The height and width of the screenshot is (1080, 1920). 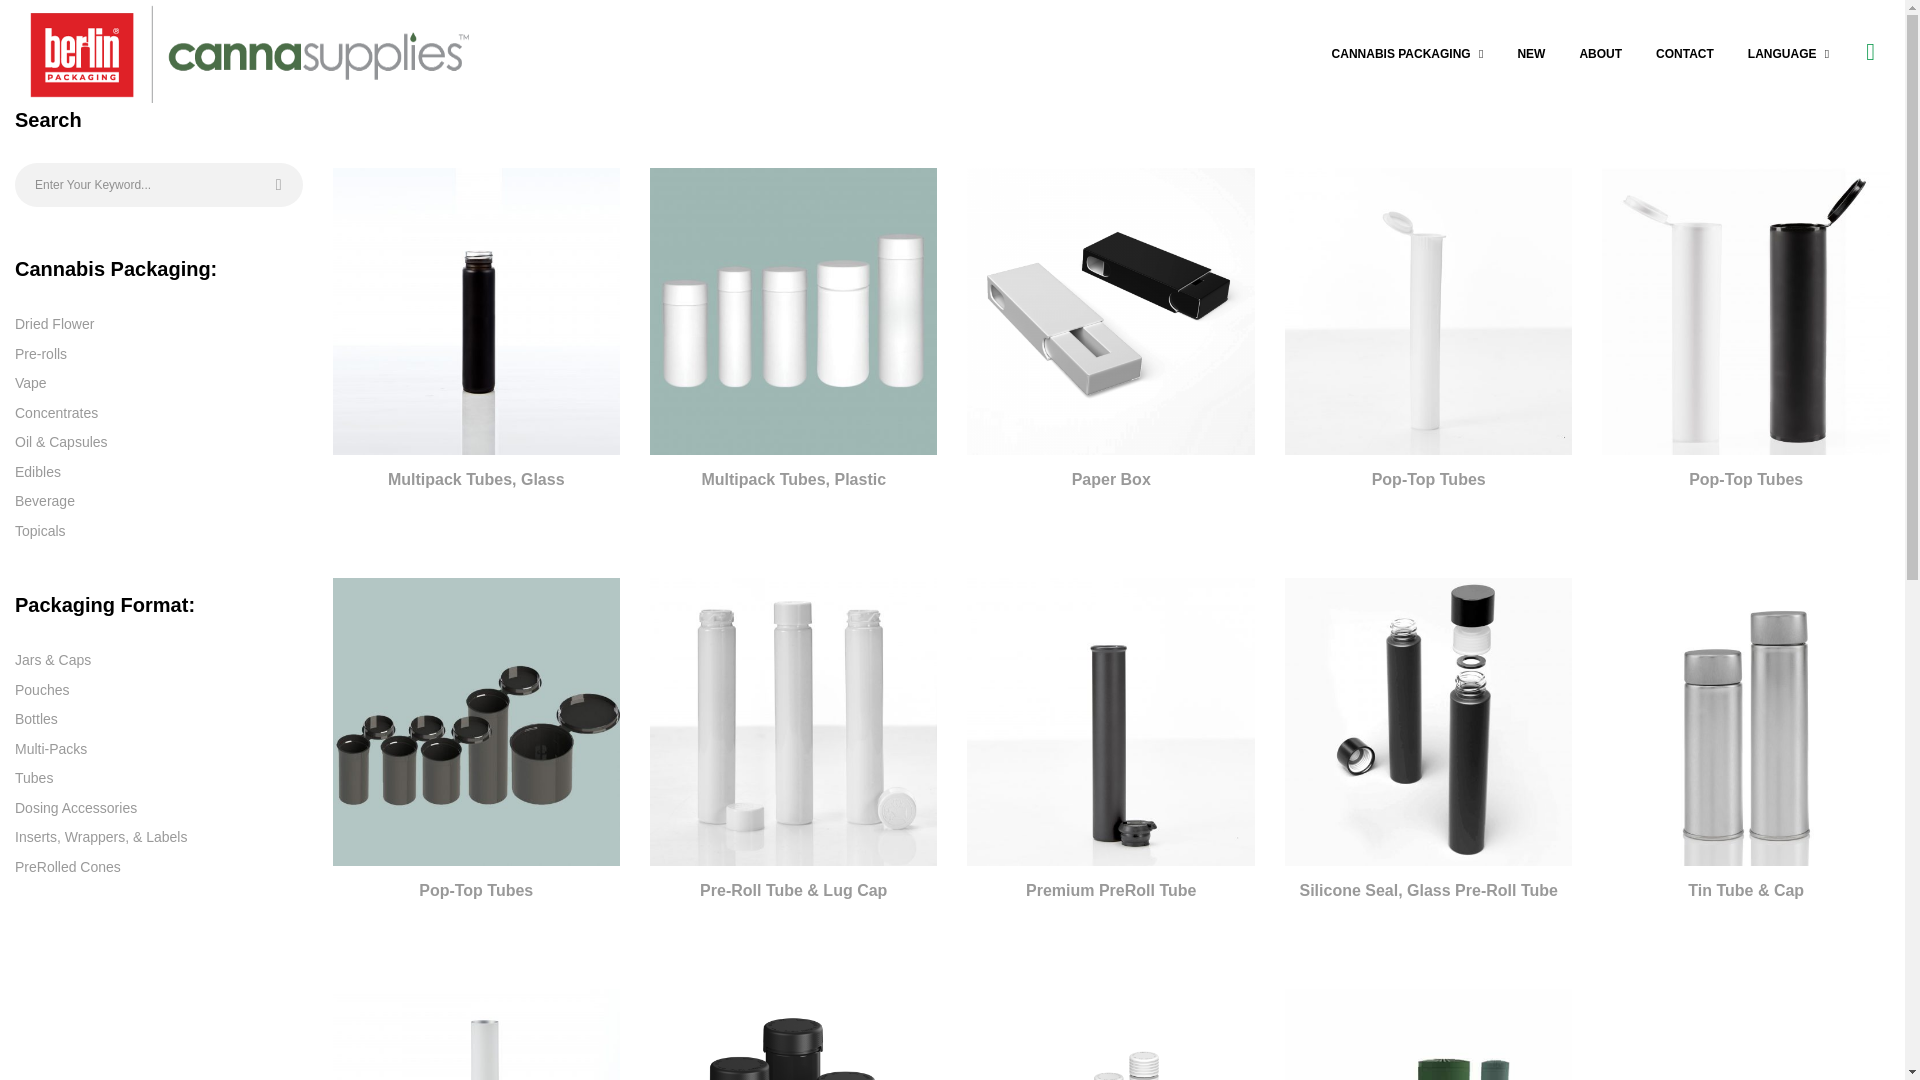 I want to click on Premium PreRoll Tube, so click(x=1110, y=721).